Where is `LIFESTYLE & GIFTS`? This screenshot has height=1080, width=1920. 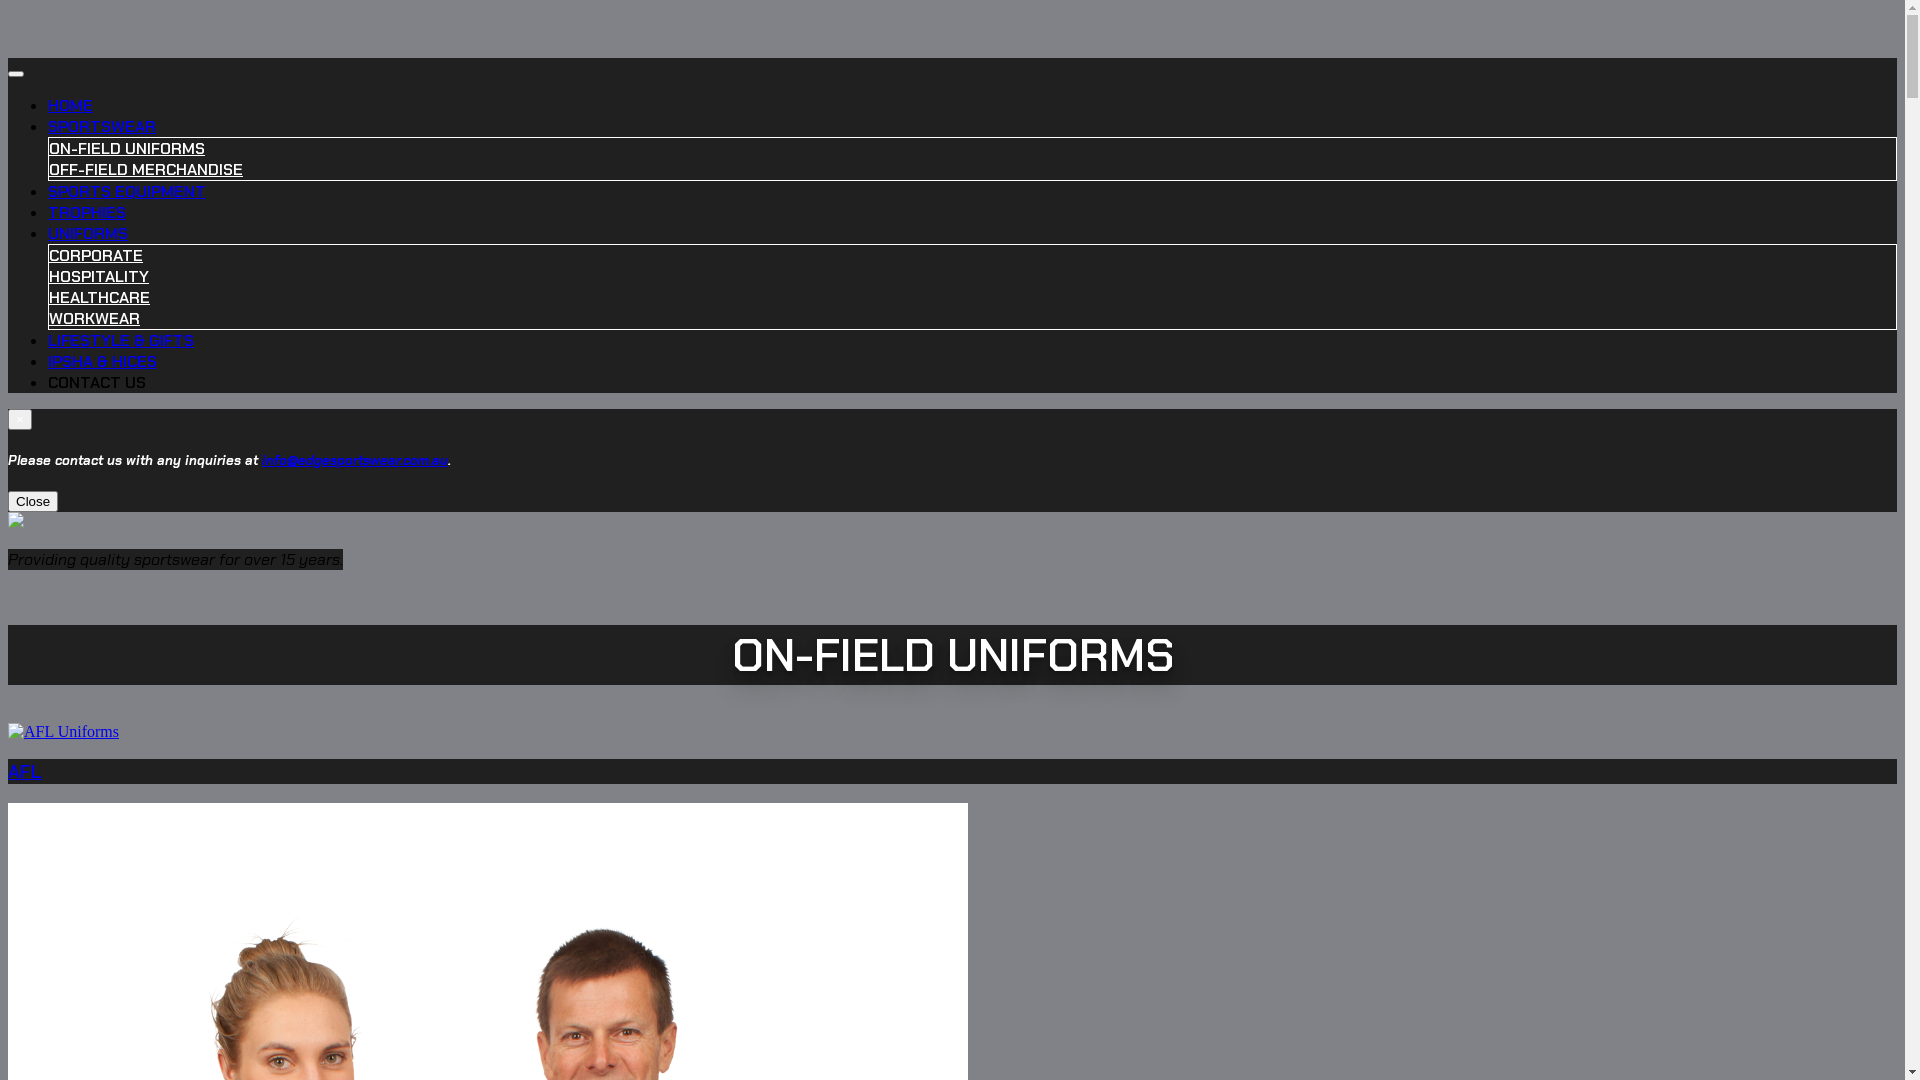
LIFESTYLE & GIFTS is located at coordinates (121, 340).